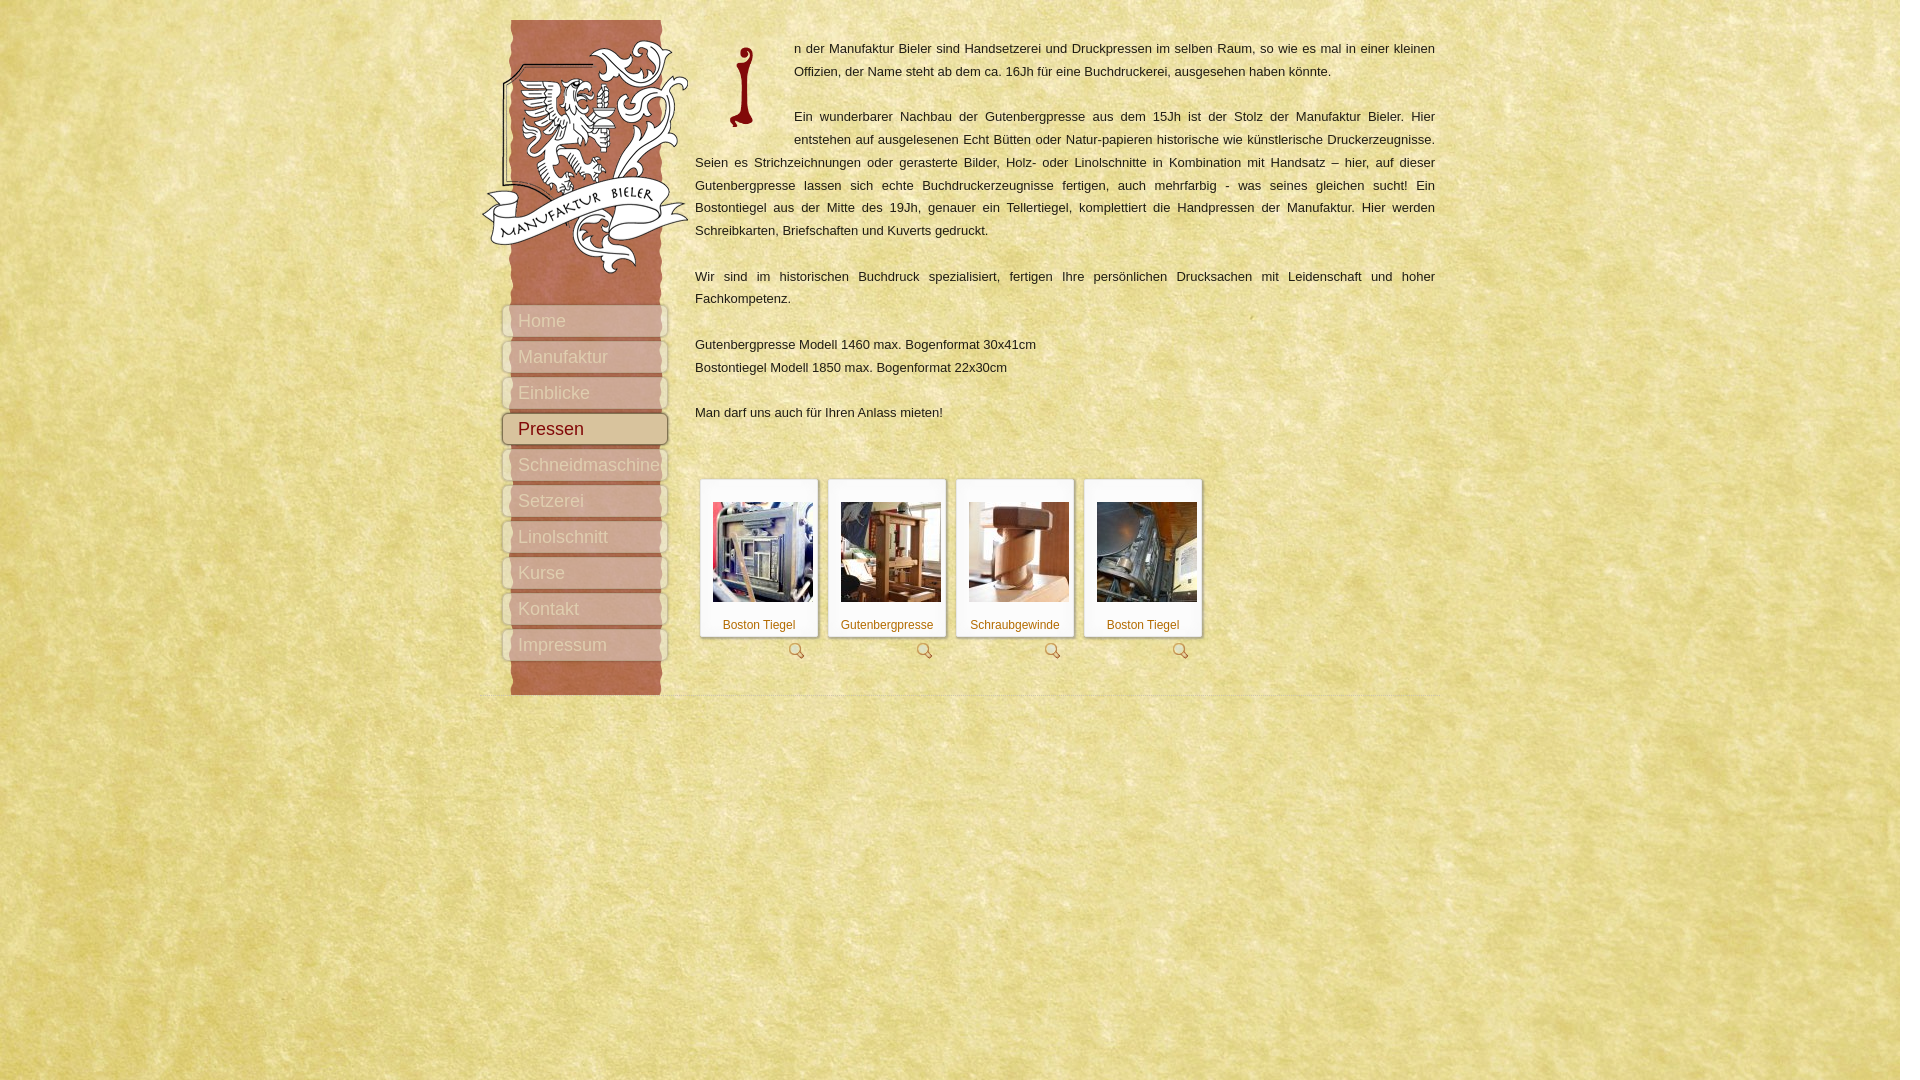 This screenshot has height=1080, width=1920. What do you see at coordinates (585, 465) in the screenshot?
I see `Schneidmaschine` at bounding box center [585, 465].